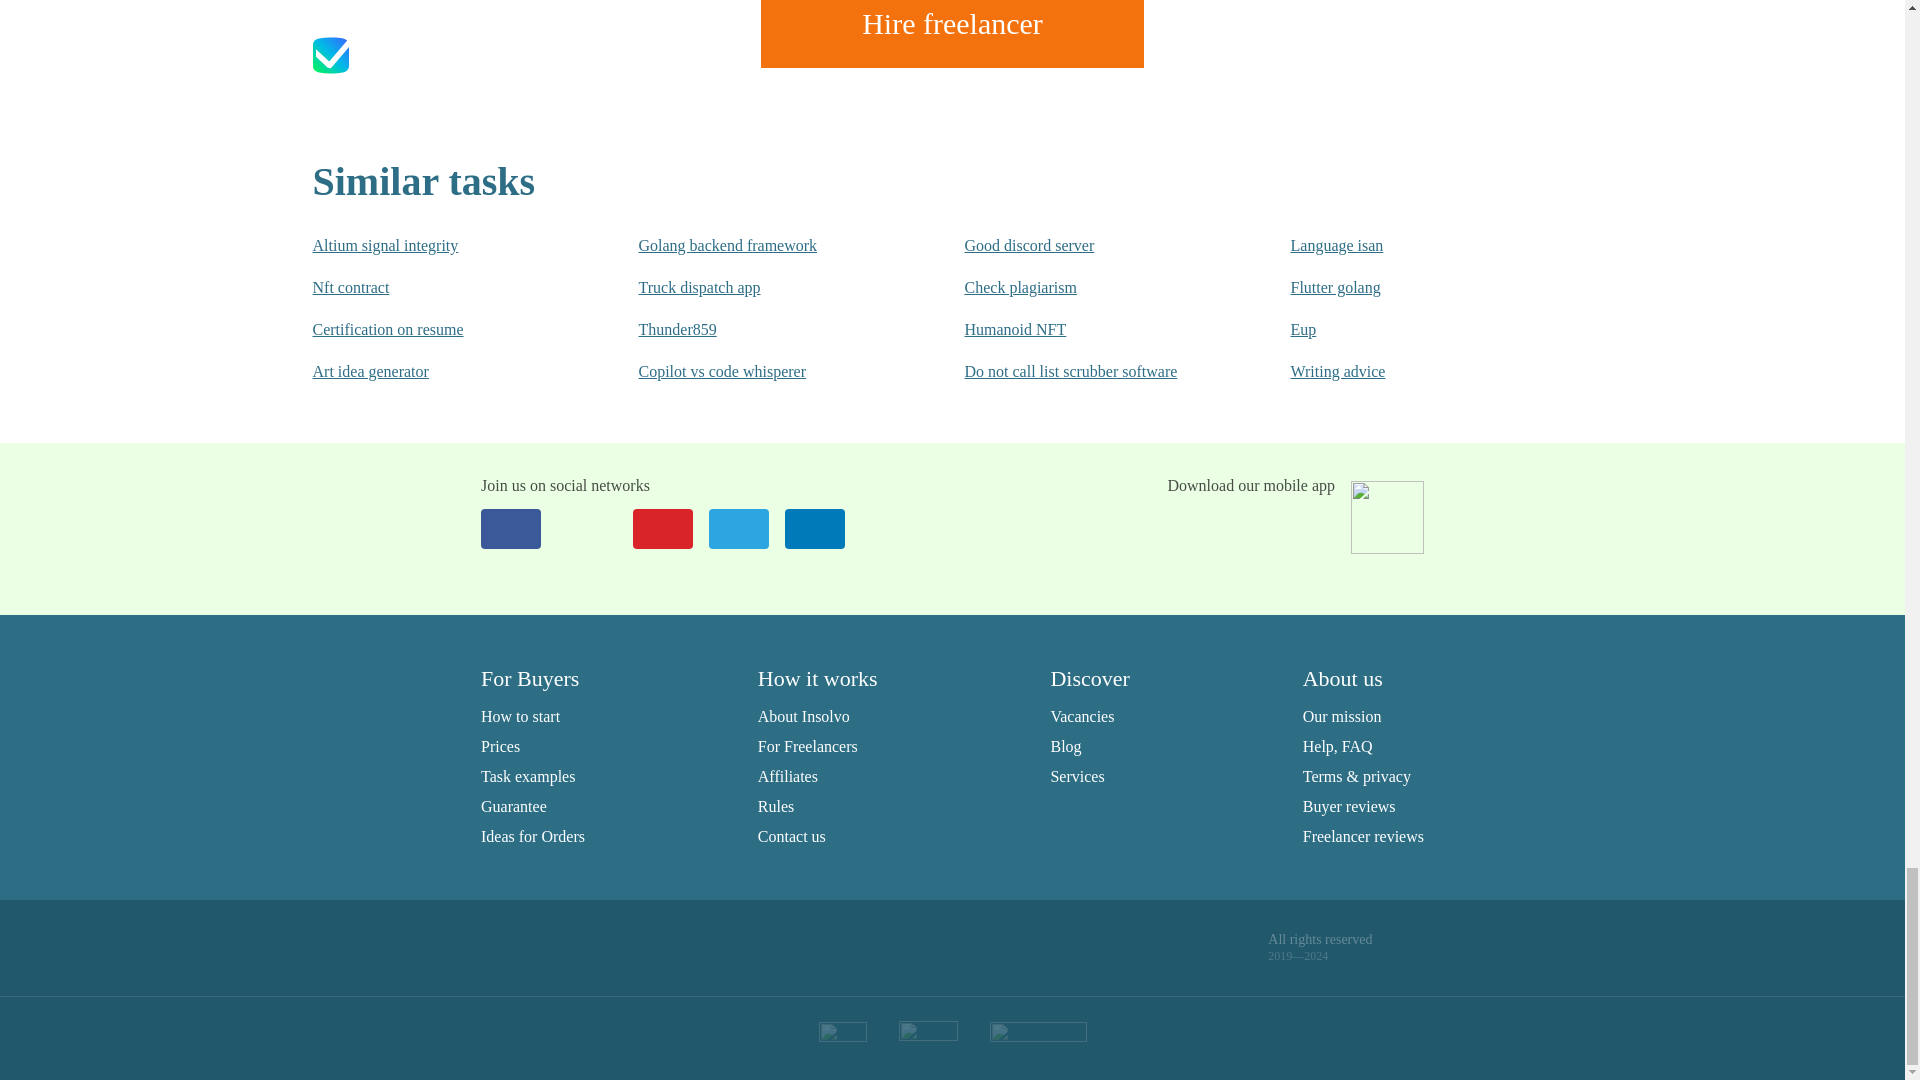 This screenshot has height=1080, width=1920. I want to click on About Insolvo, so click(804, 716).